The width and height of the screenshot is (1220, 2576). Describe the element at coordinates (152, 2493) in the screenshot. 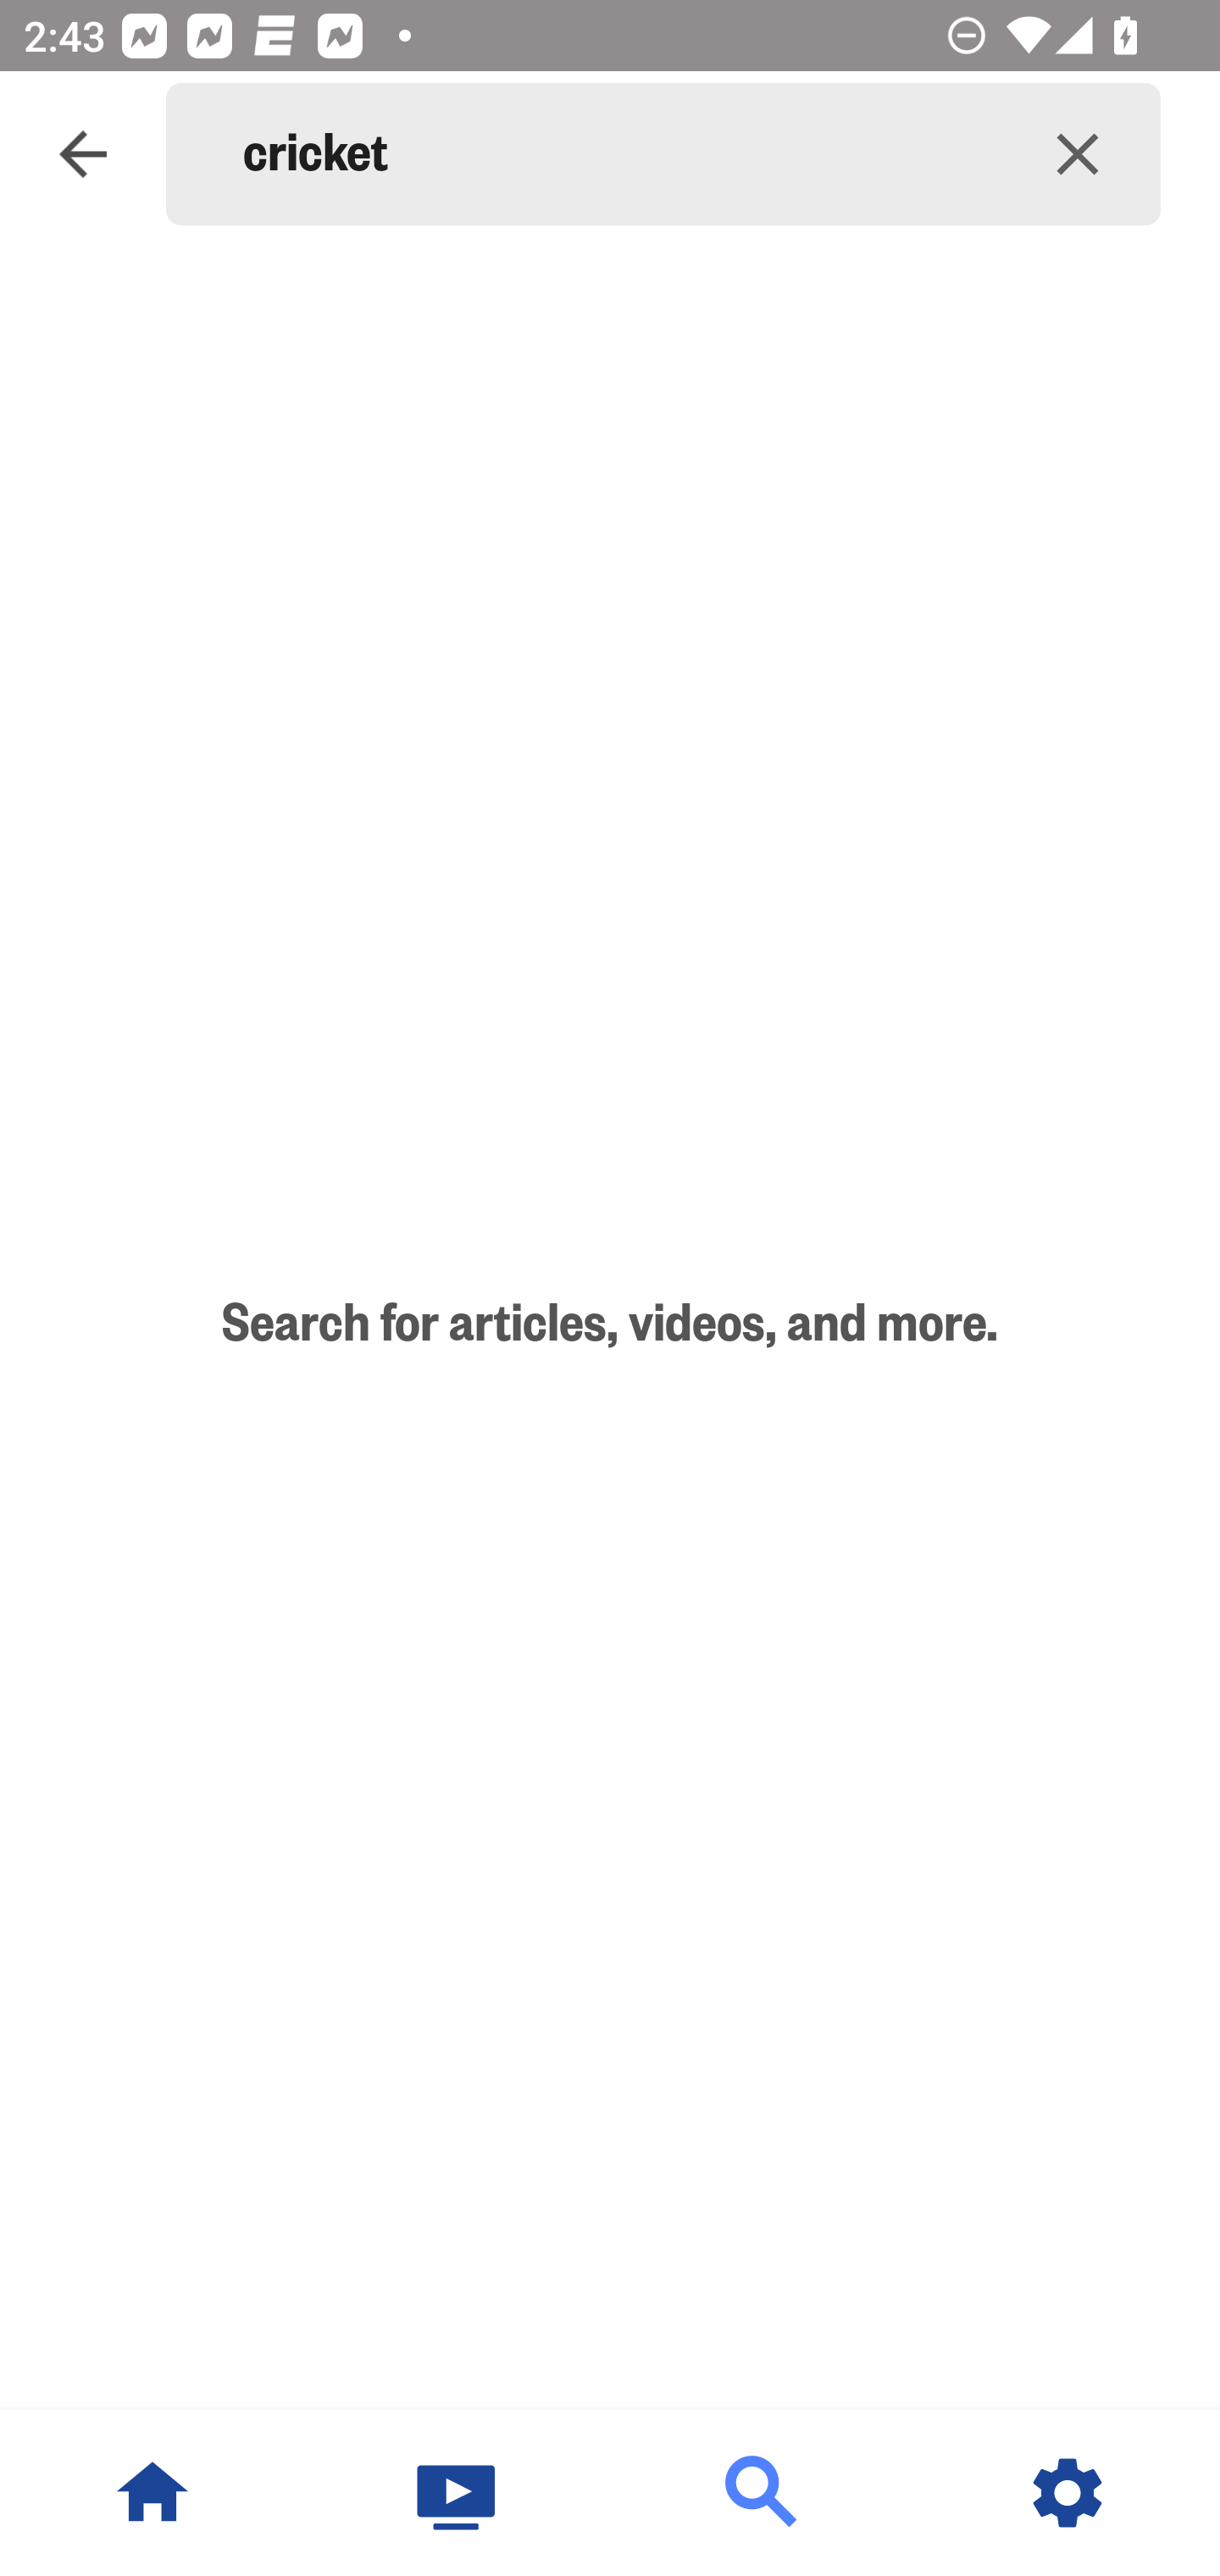

I see `NBC News Home` at that location.